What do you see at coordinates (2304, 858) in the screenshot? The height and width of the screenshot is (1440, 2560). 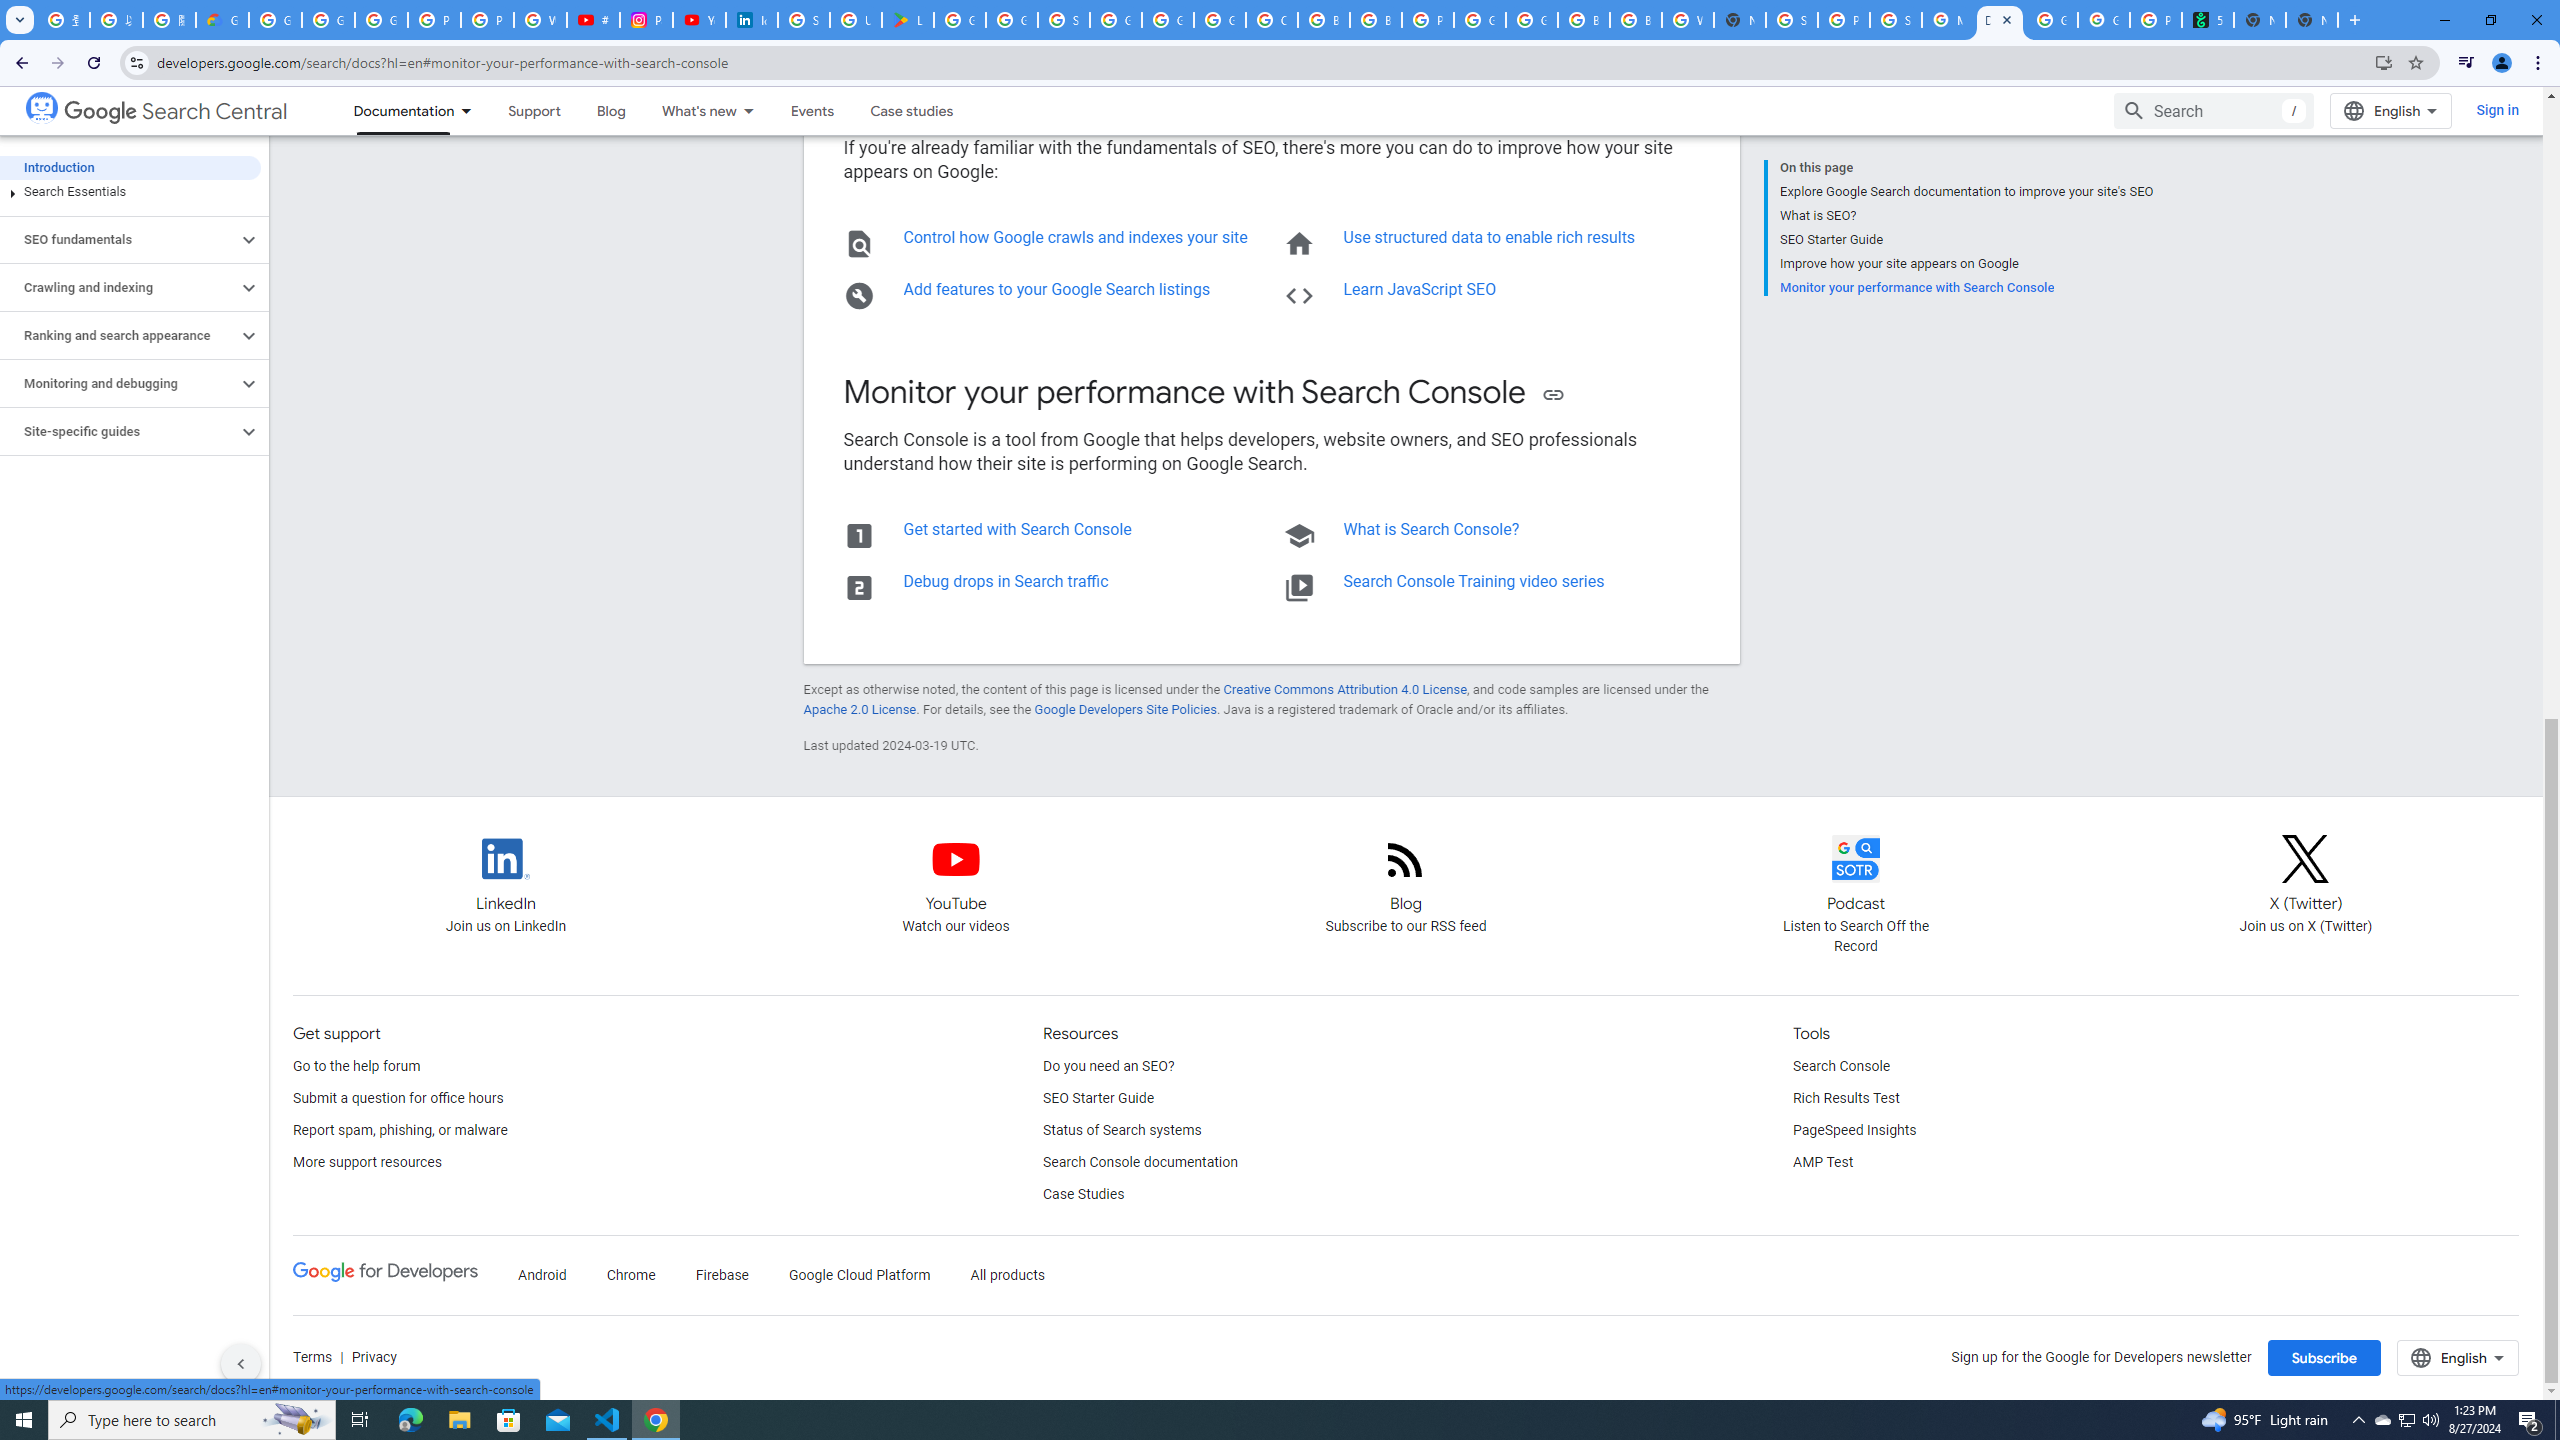 I see `X (Twitter)` at bounding box center [2304, 858].